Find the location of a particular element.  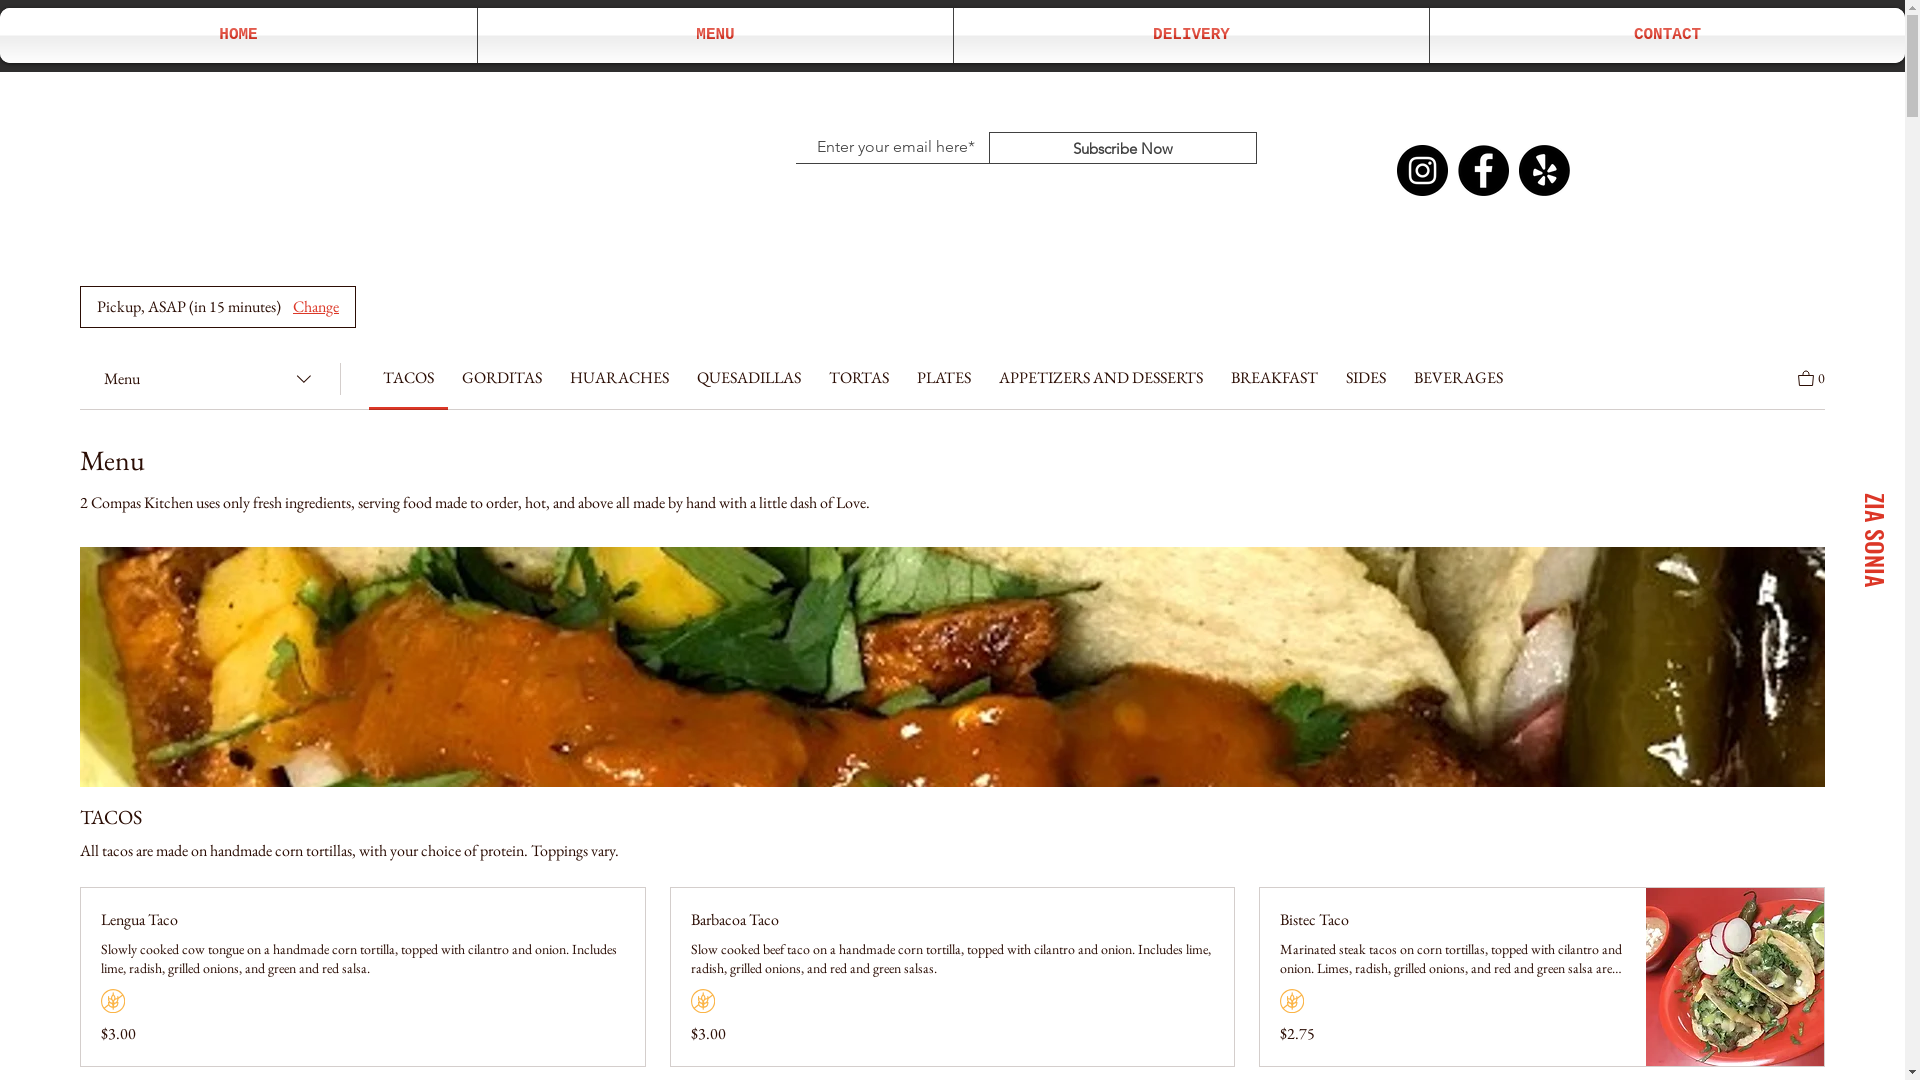

Log In is located at coordinates (584, 136).